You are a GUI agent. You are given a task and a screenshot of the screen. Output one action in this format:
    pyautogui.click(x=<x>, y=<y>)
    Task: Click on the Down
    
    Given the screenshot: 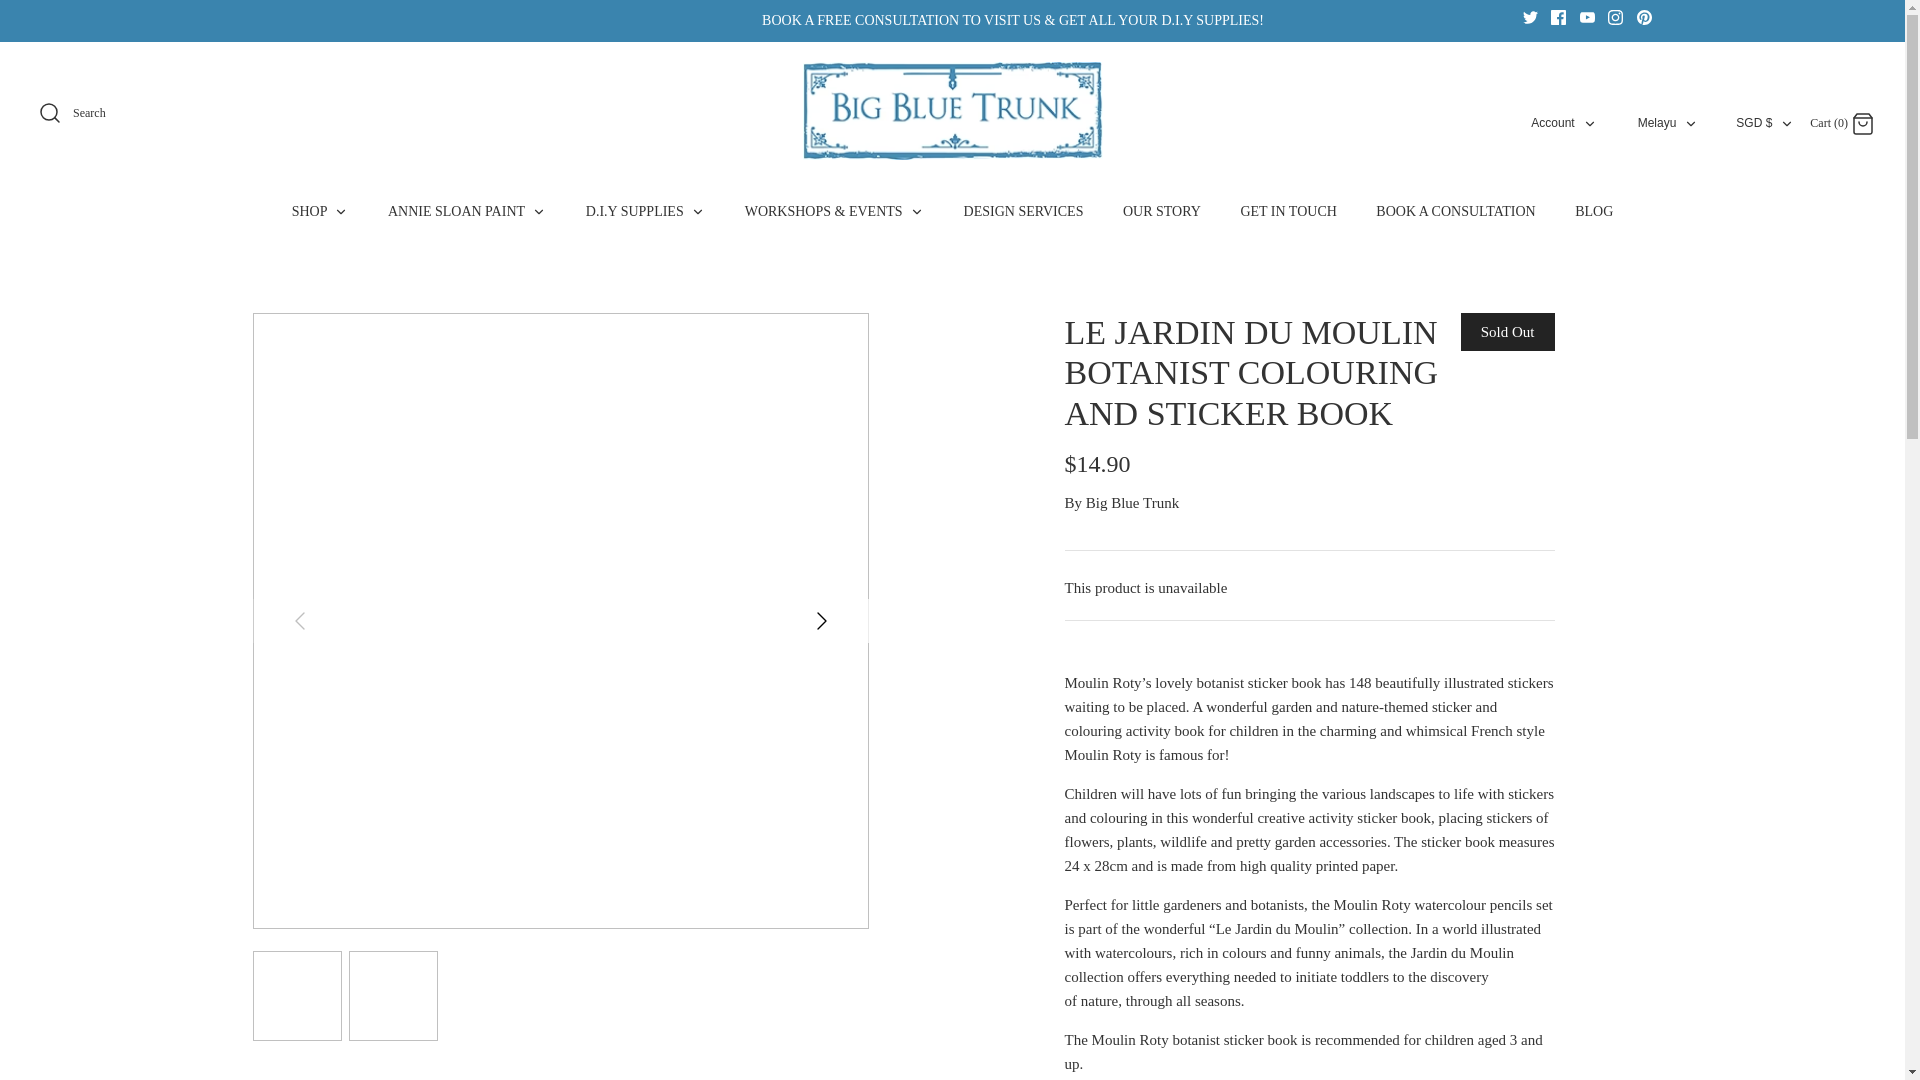 What is the action you would take?
    pyautogui.click(x=1786, y=123)
    